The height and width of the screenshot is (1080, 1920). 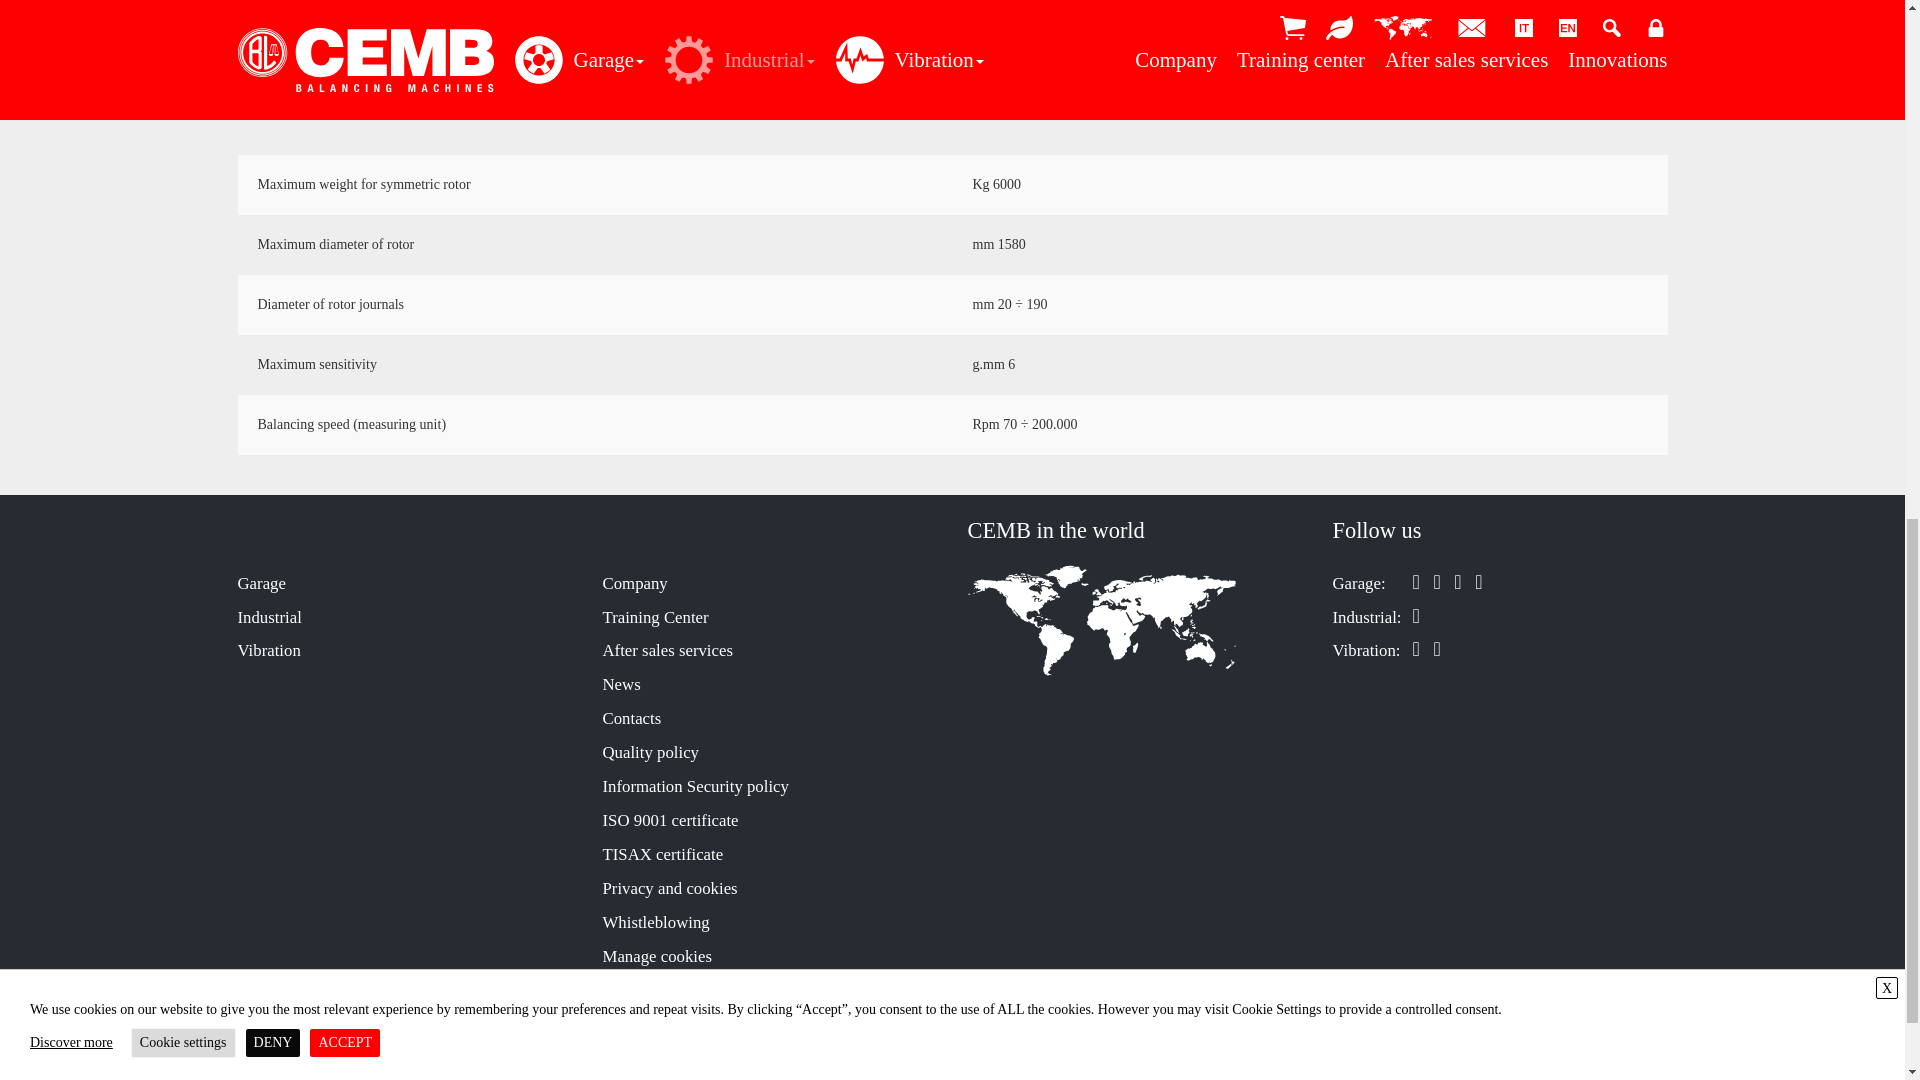 What do you see at coordinates (774, 66) in the screenshot?
I see `Size` at bounding box center [774, 66].